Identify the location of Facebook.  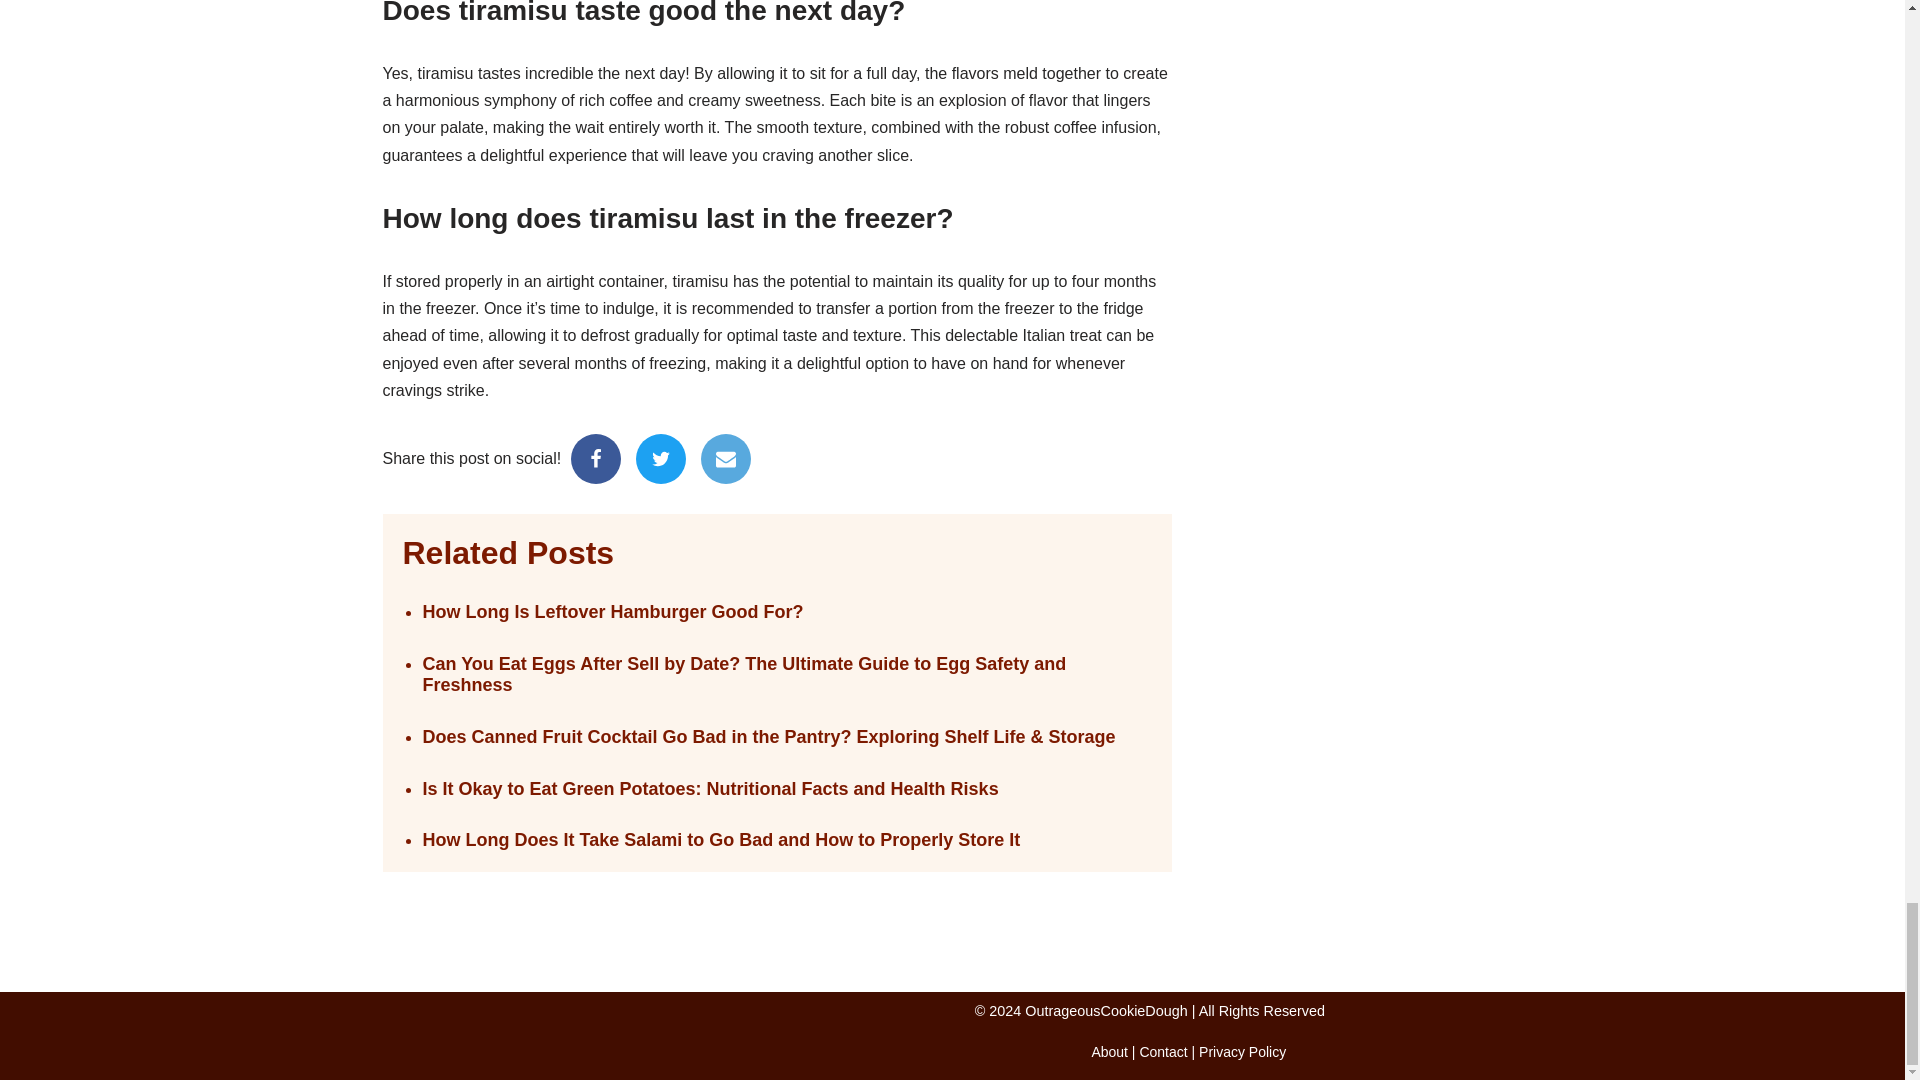
(595, 458).